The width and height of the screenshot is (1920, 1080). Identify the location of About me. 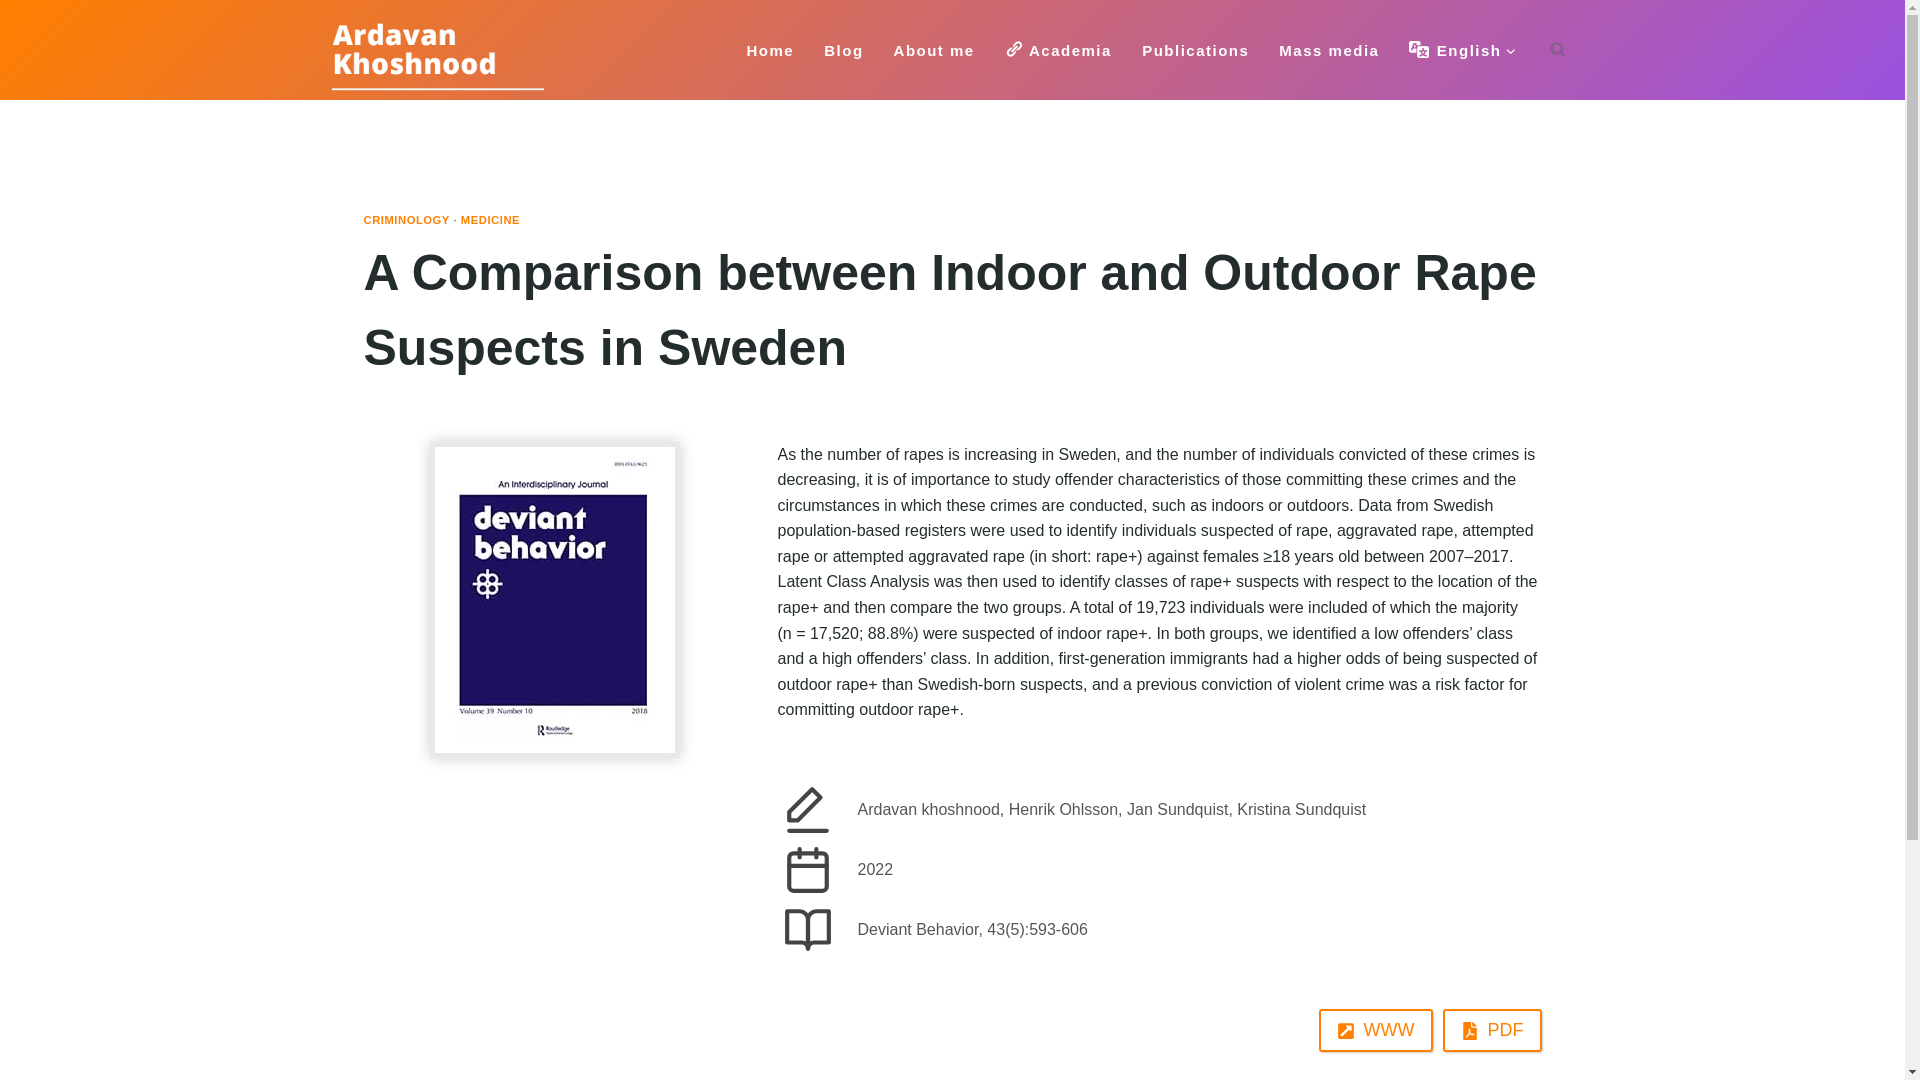
(934, 50).